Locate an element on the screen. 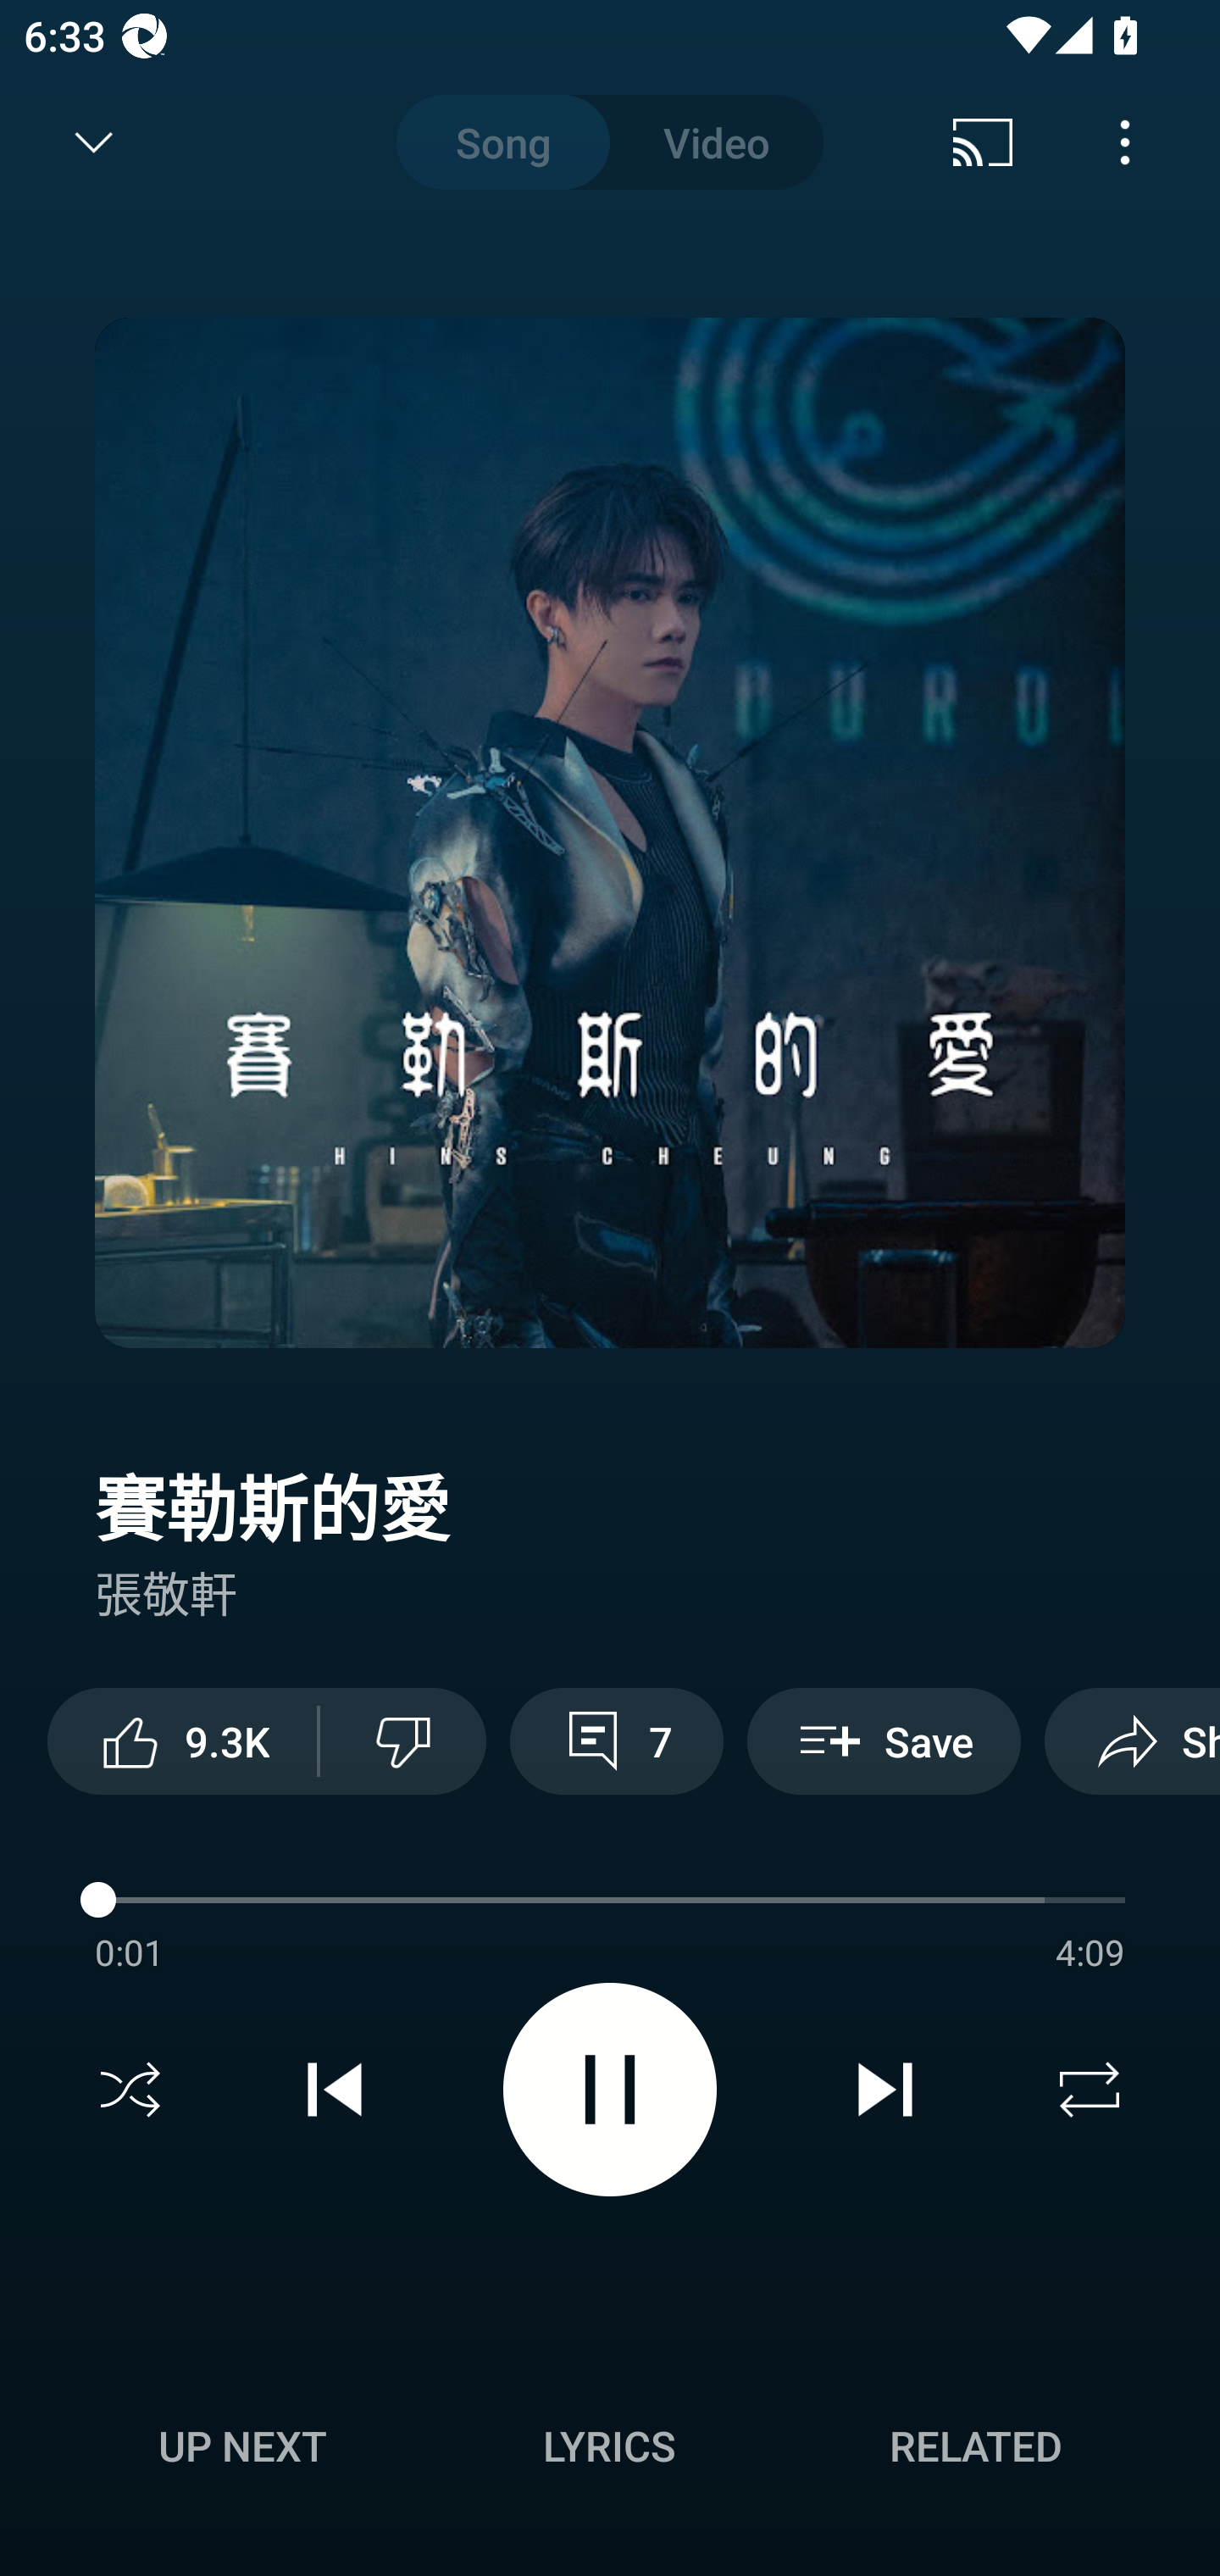 This screenshot has height=2576, width=1220. Next track is located at coordinates (884, 2090).